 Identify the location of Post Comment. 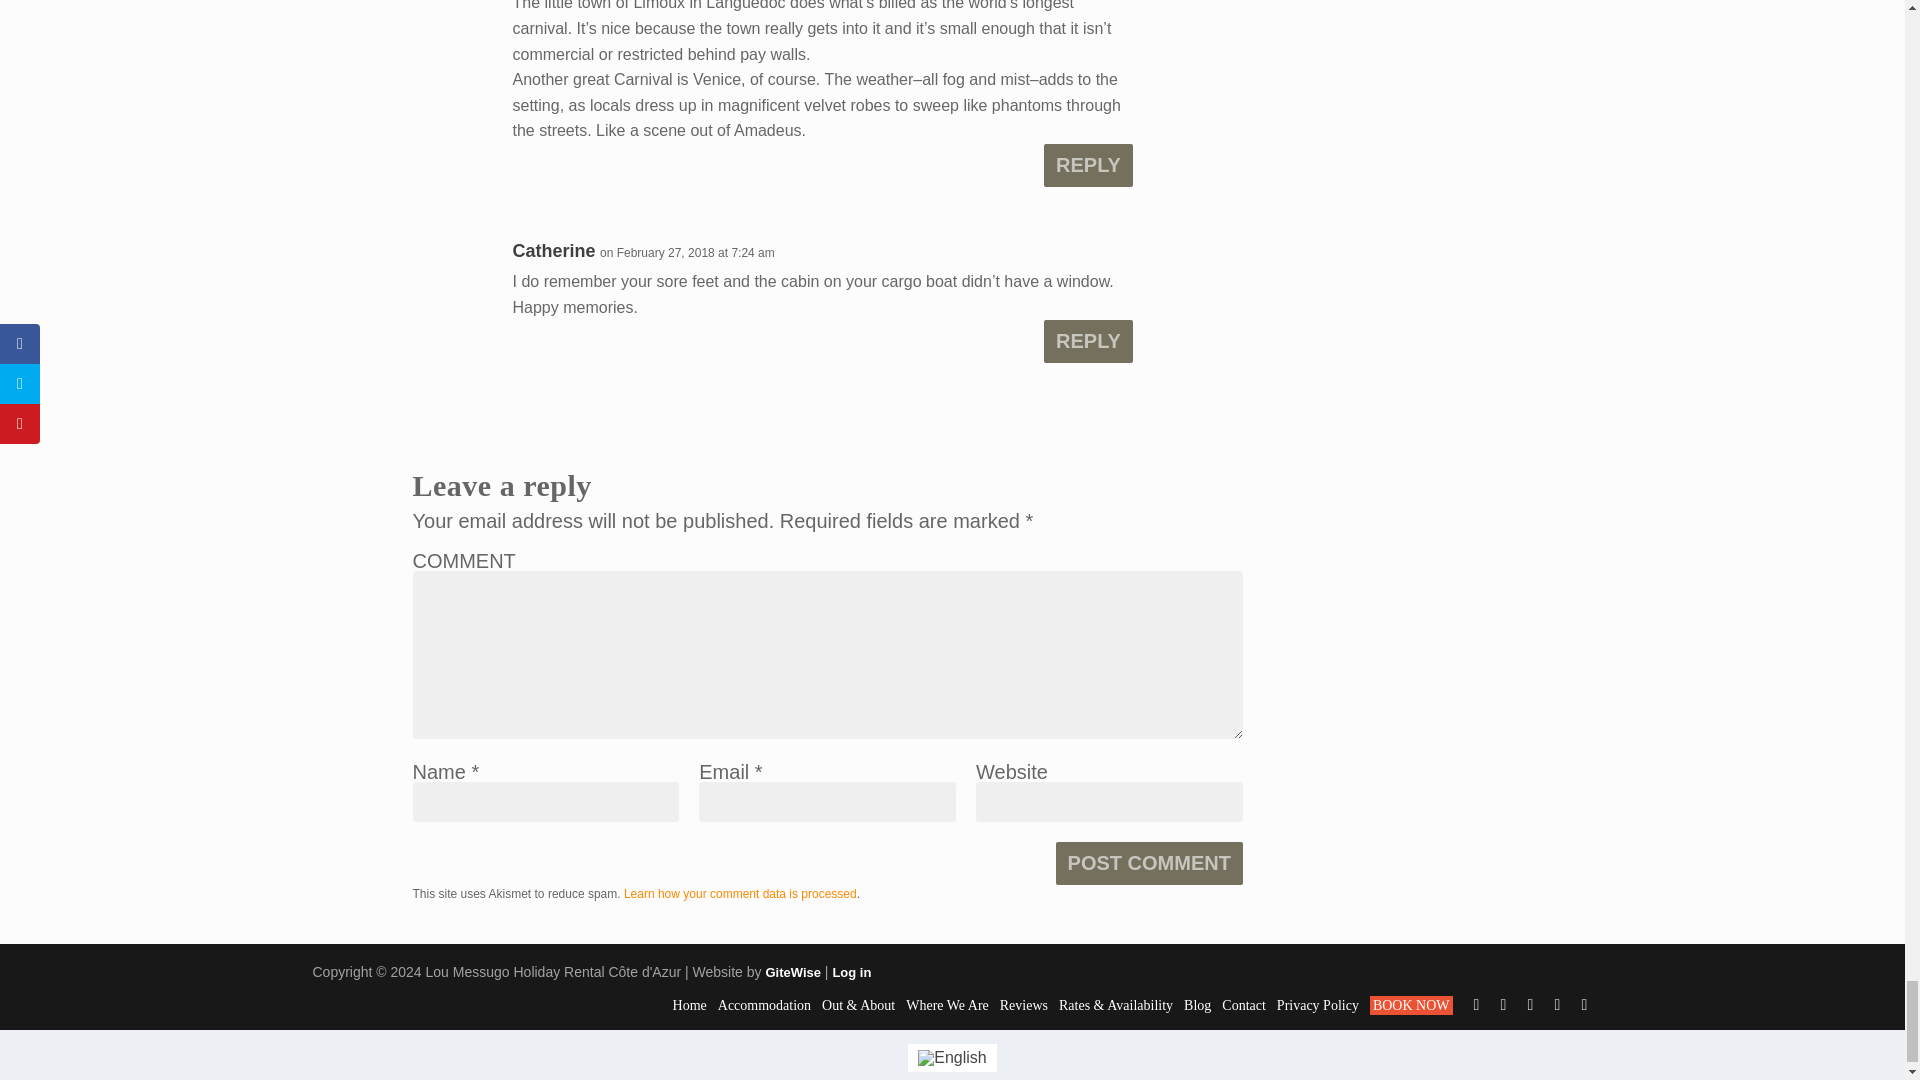
(1149, 863).